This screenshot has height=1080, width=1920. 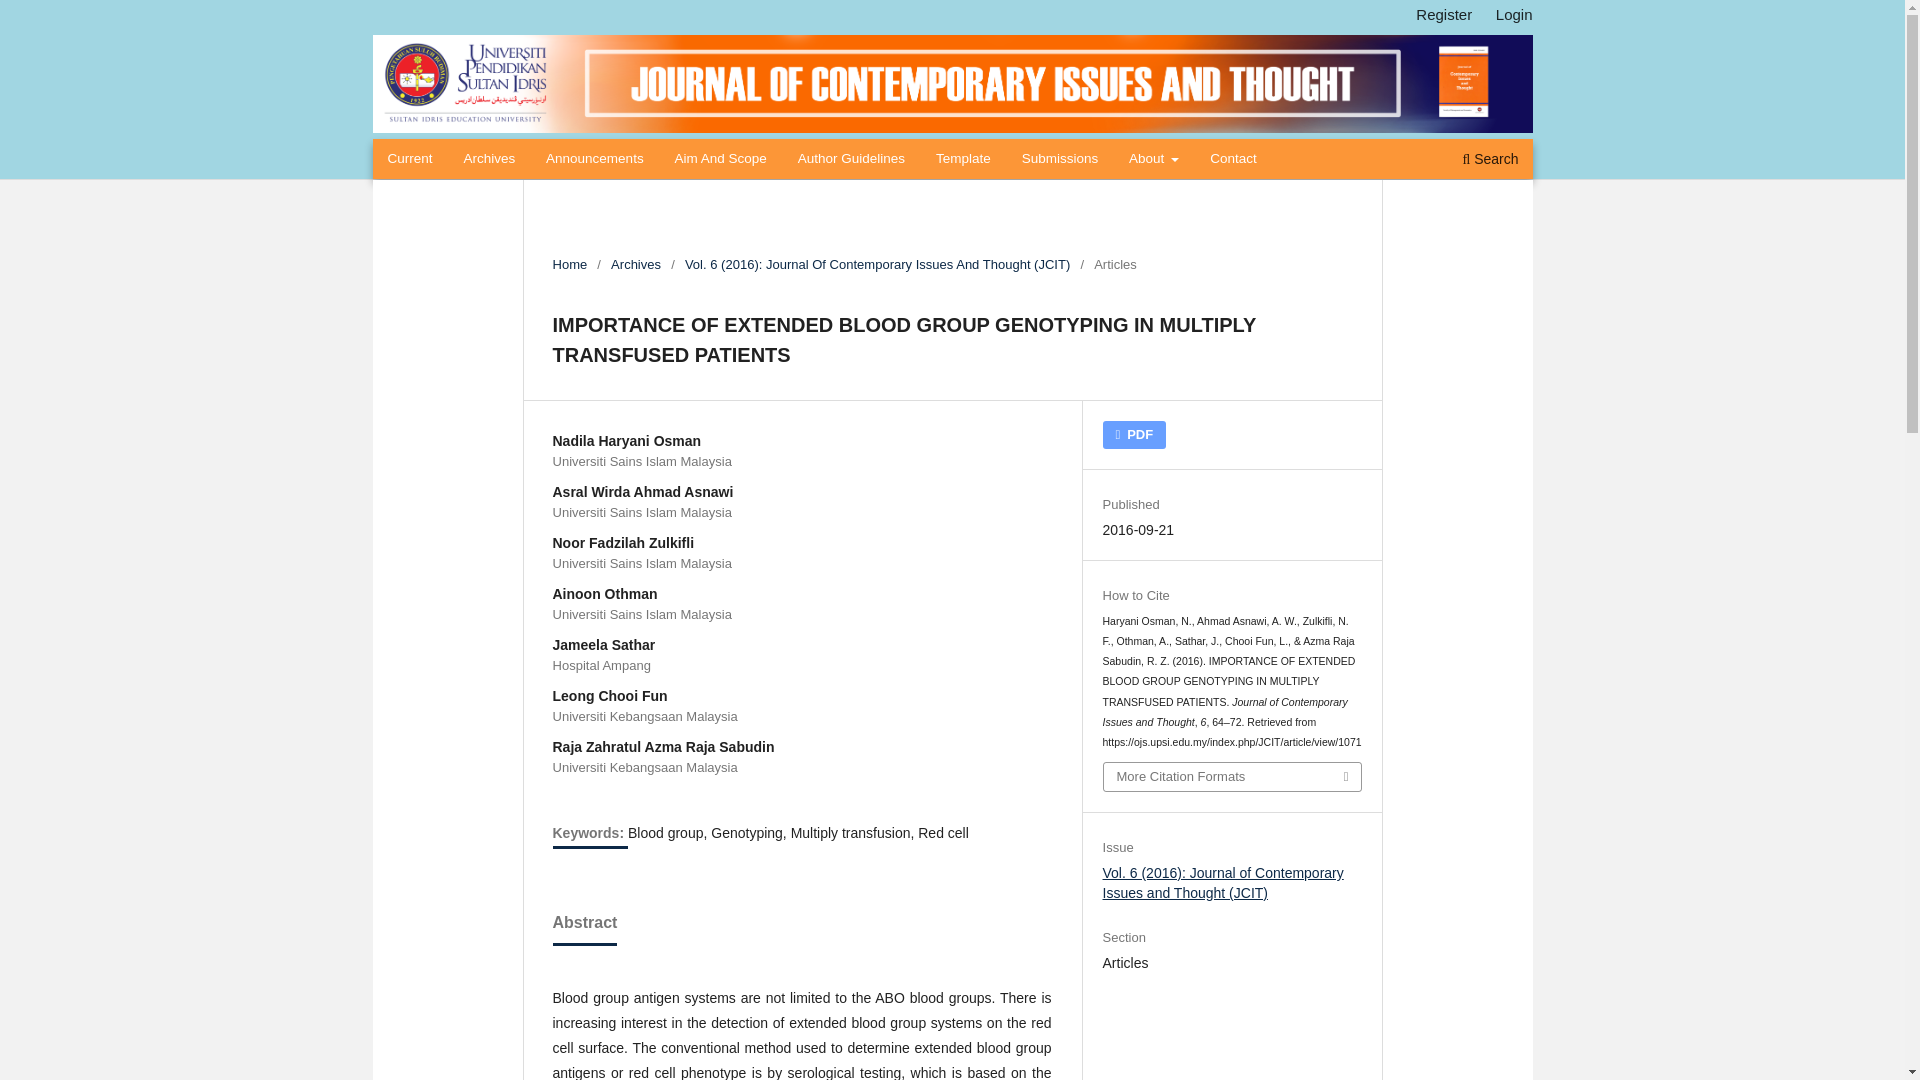 What do you see at coordinates (962, 161) in the screenshot?
I see `Template` at bounding box center [962, 161].